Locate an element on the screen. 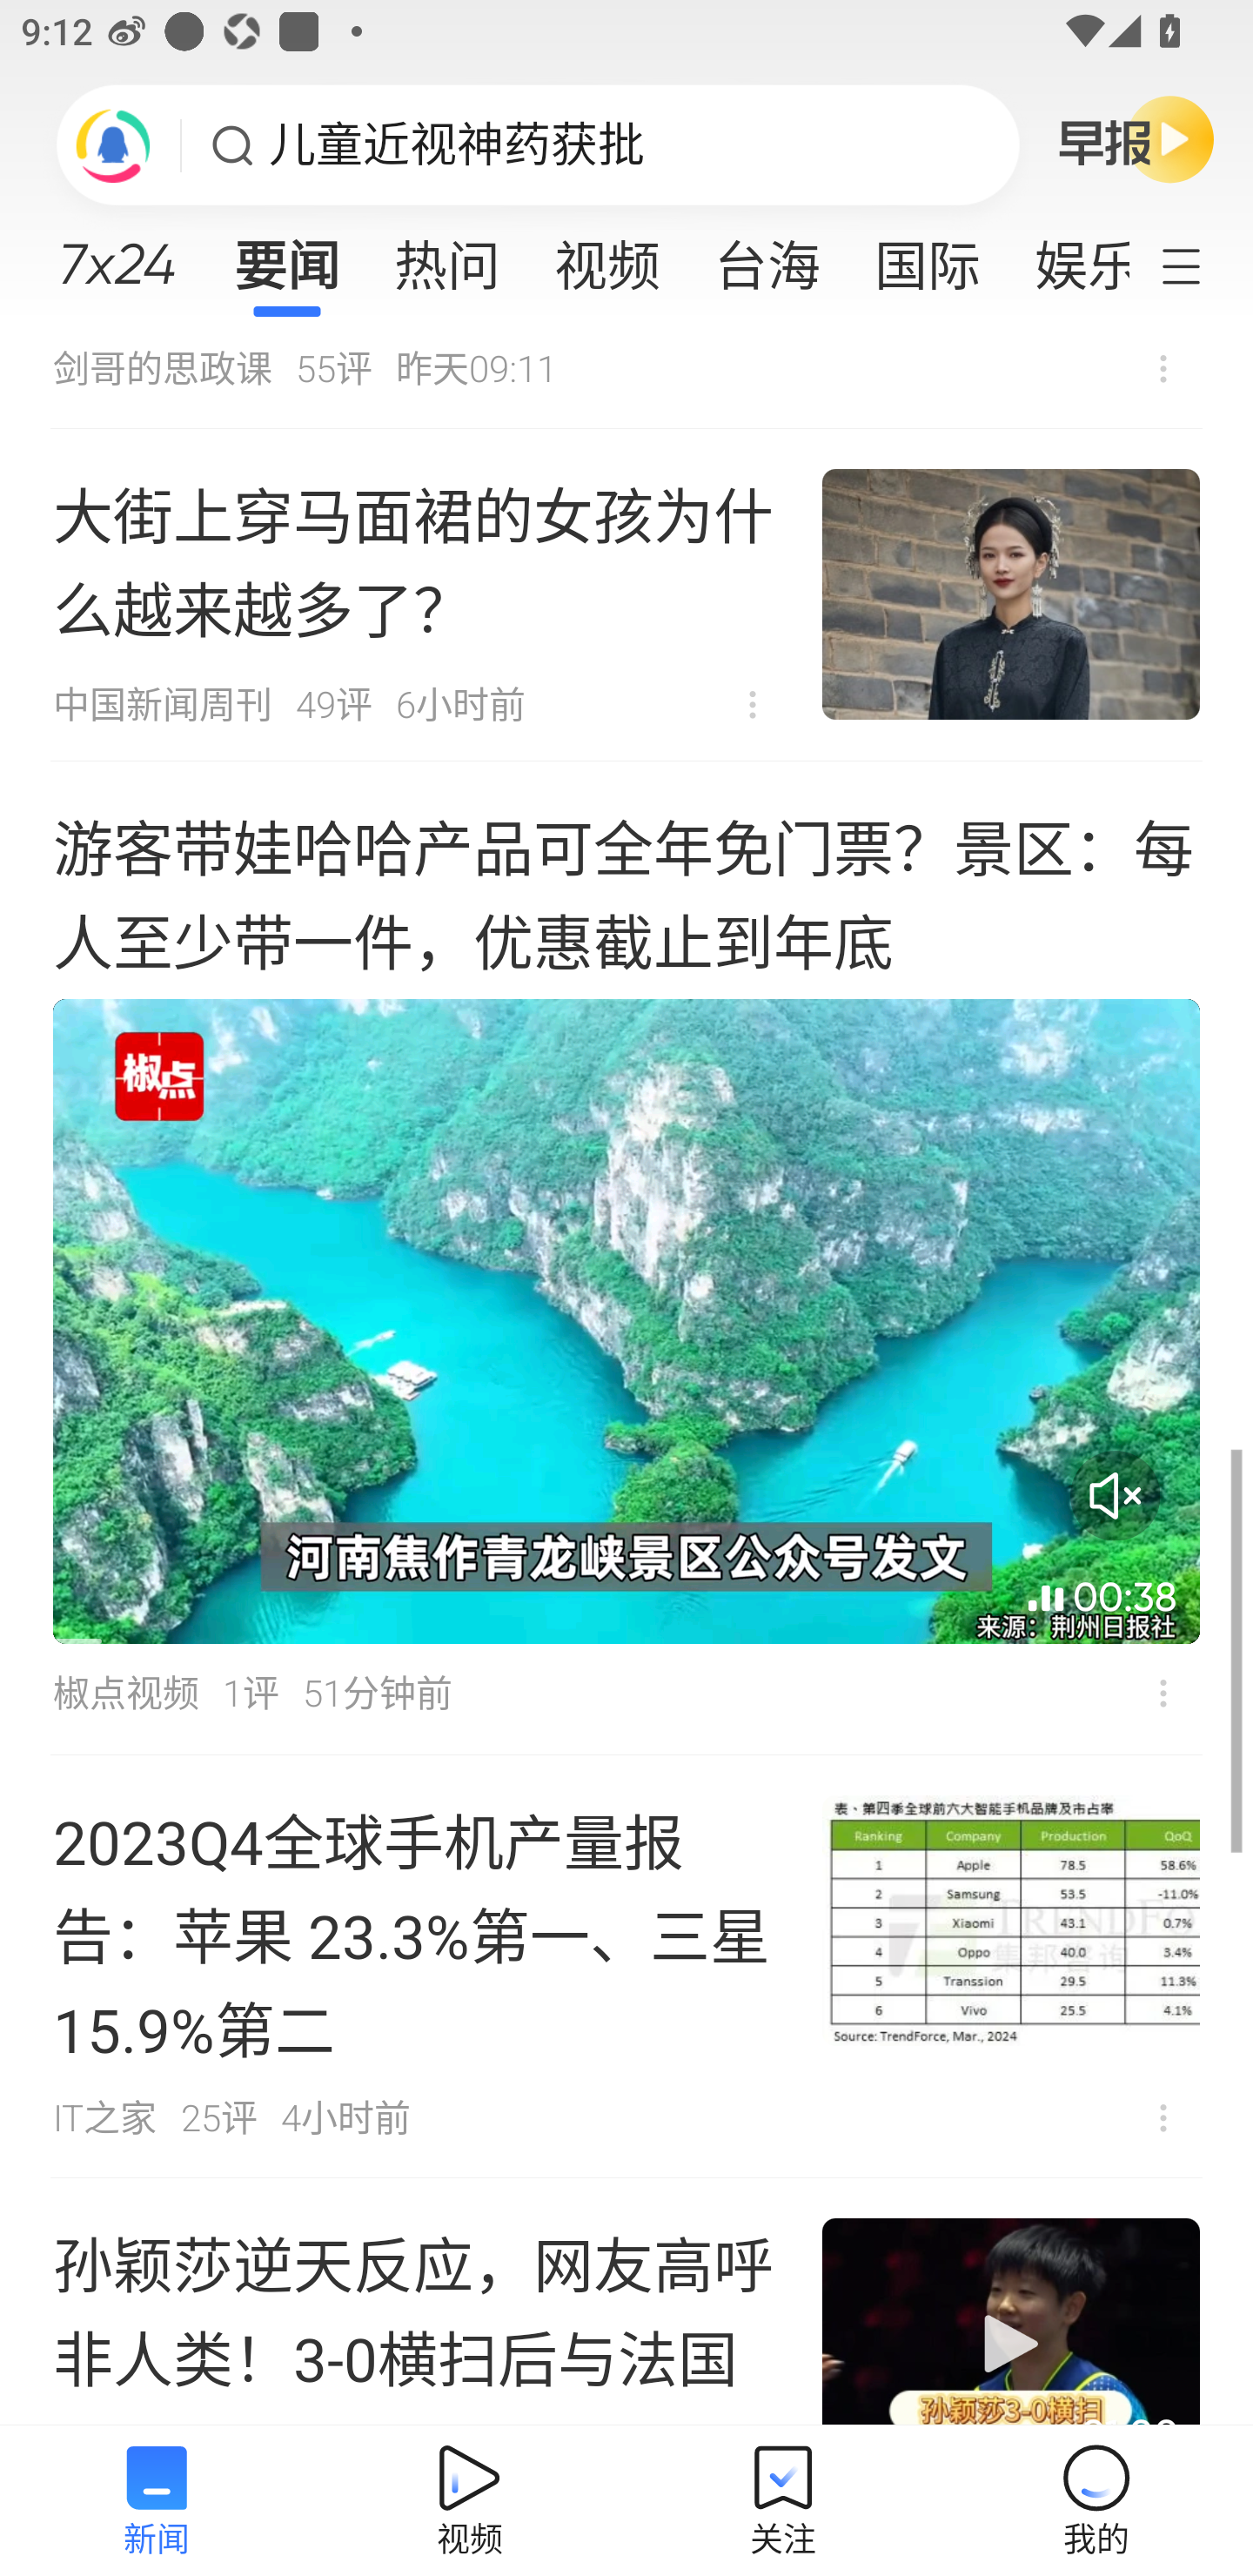 The image size is (1253, 2576). 娱乐 is located at coordinates (1068, 256).